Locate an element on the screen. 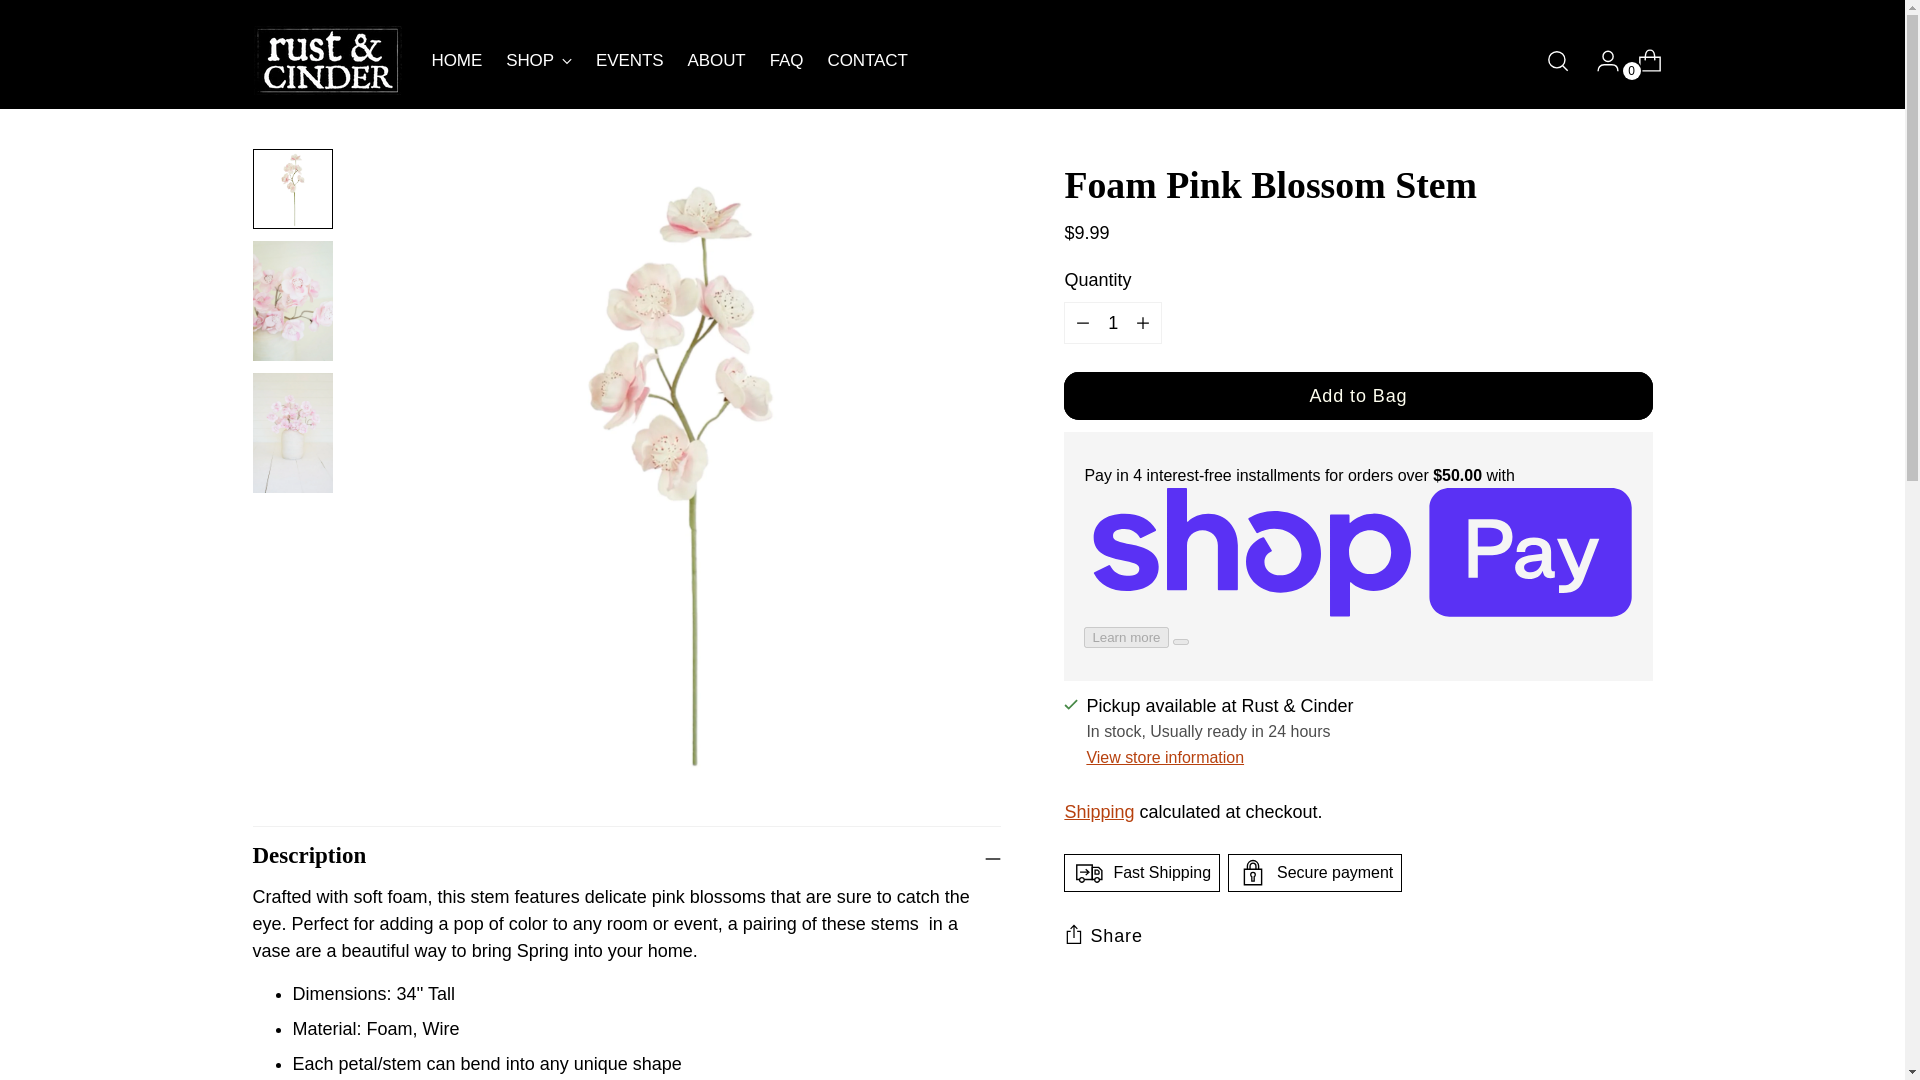  SHOP is located at coordinates (530, 60).